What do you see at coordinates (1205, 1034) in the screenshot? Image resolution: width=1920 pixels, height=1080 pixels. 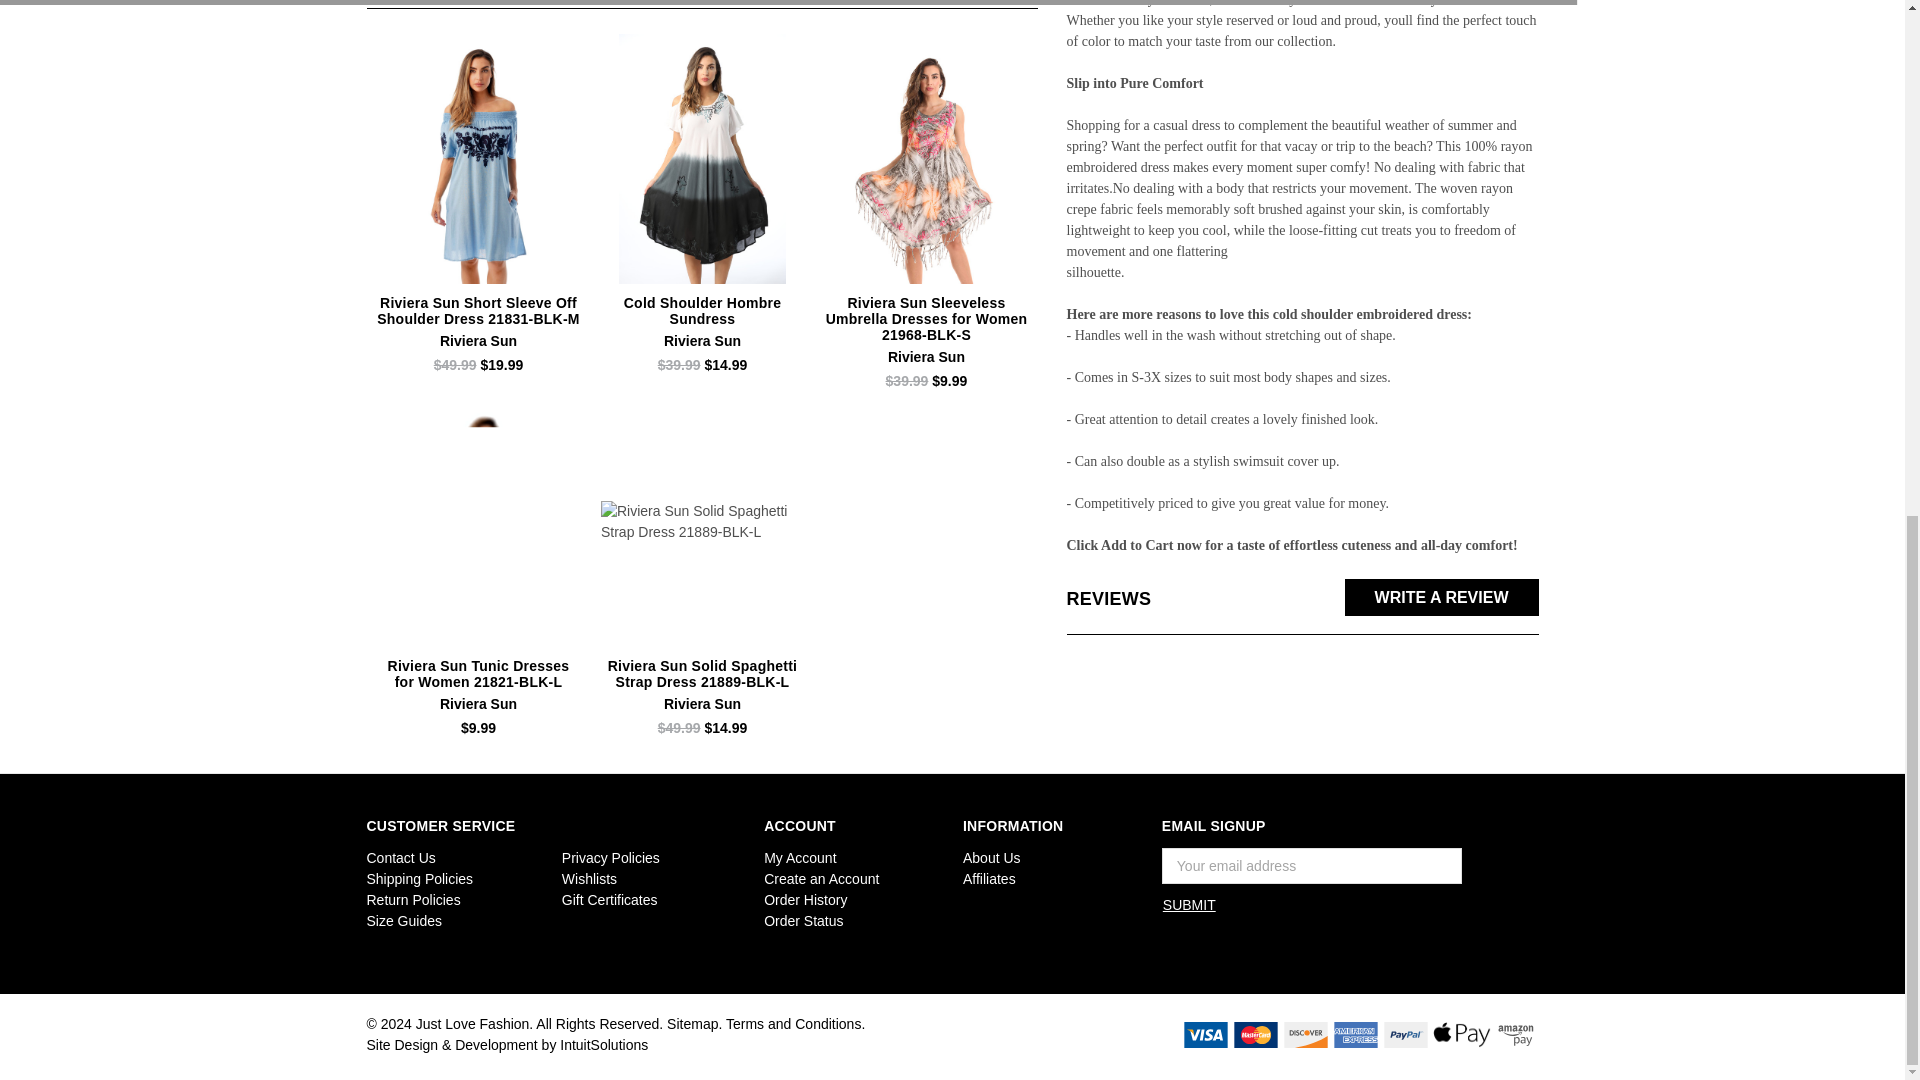 I see `We accept Visa Visa logo` at bounding box center [1205, 1034].